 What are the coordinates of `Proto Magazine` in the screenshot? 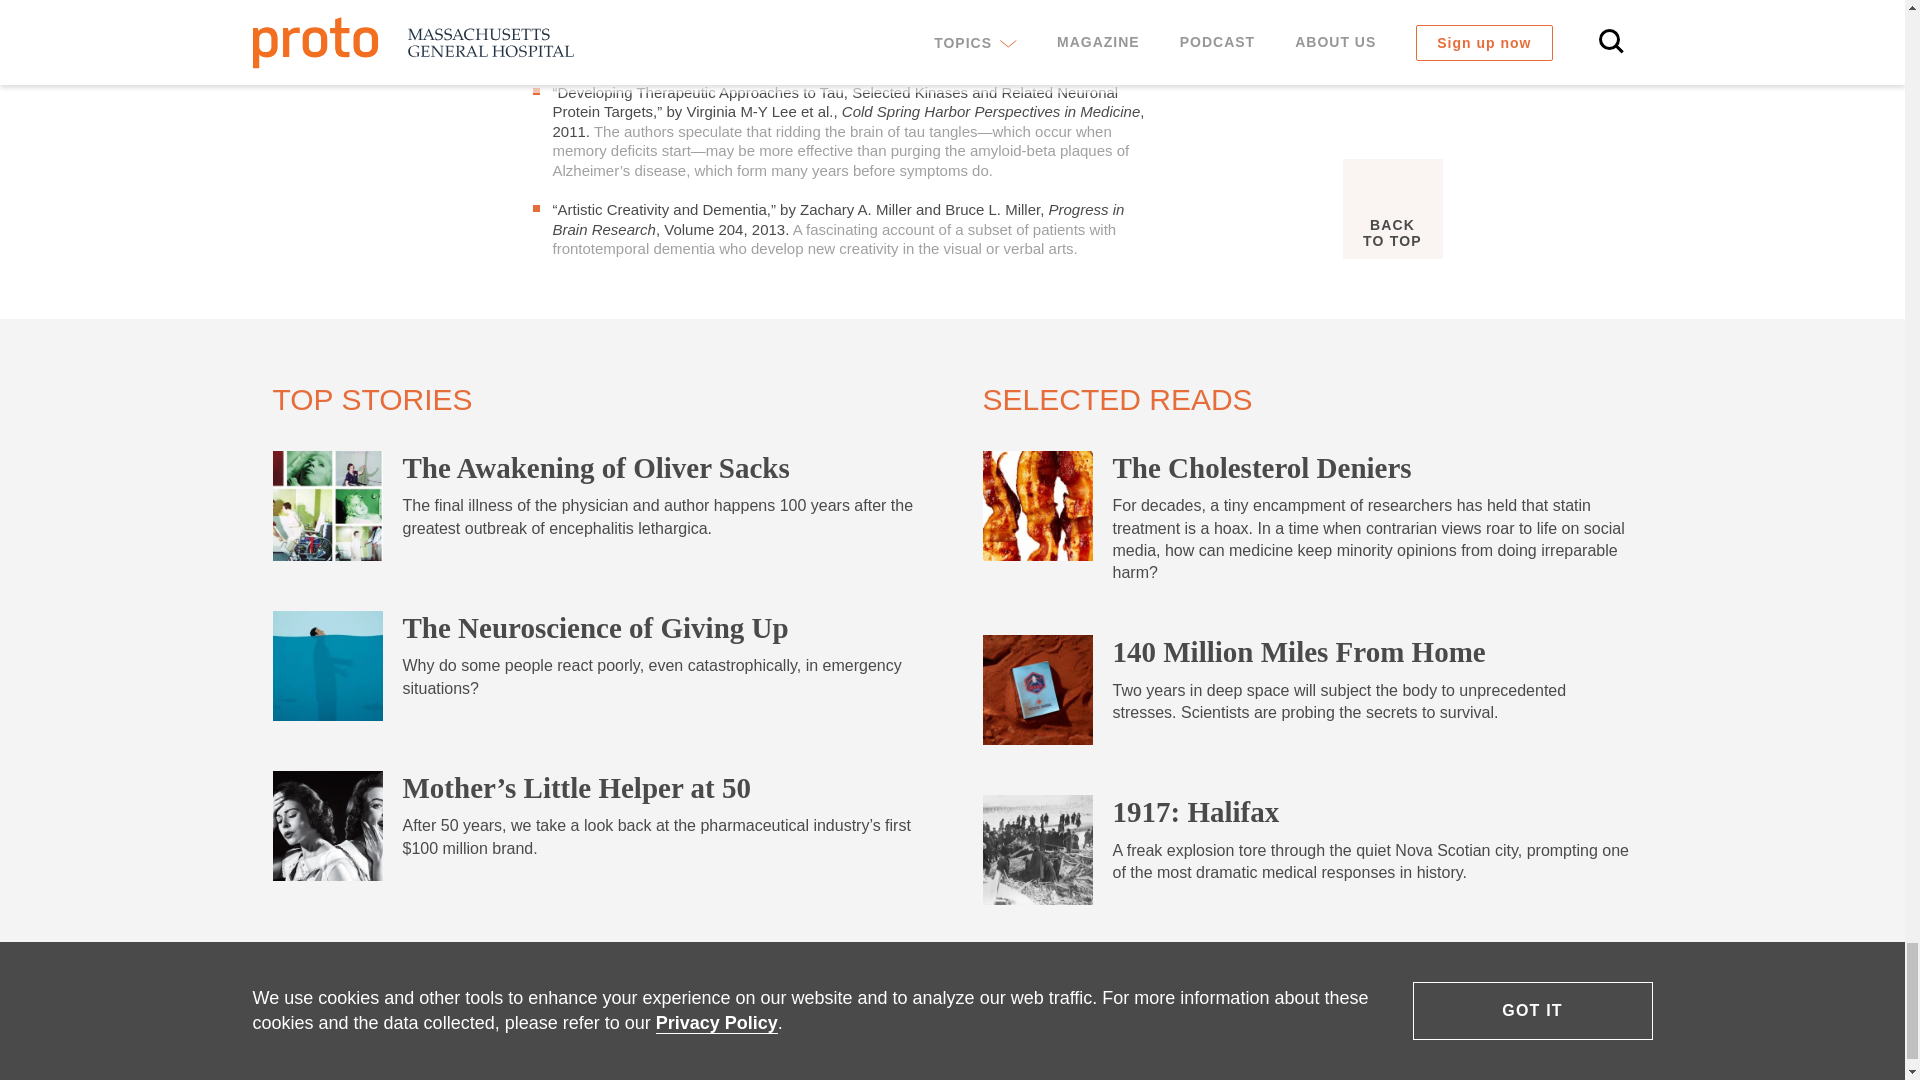 It's located at (412, 1031).